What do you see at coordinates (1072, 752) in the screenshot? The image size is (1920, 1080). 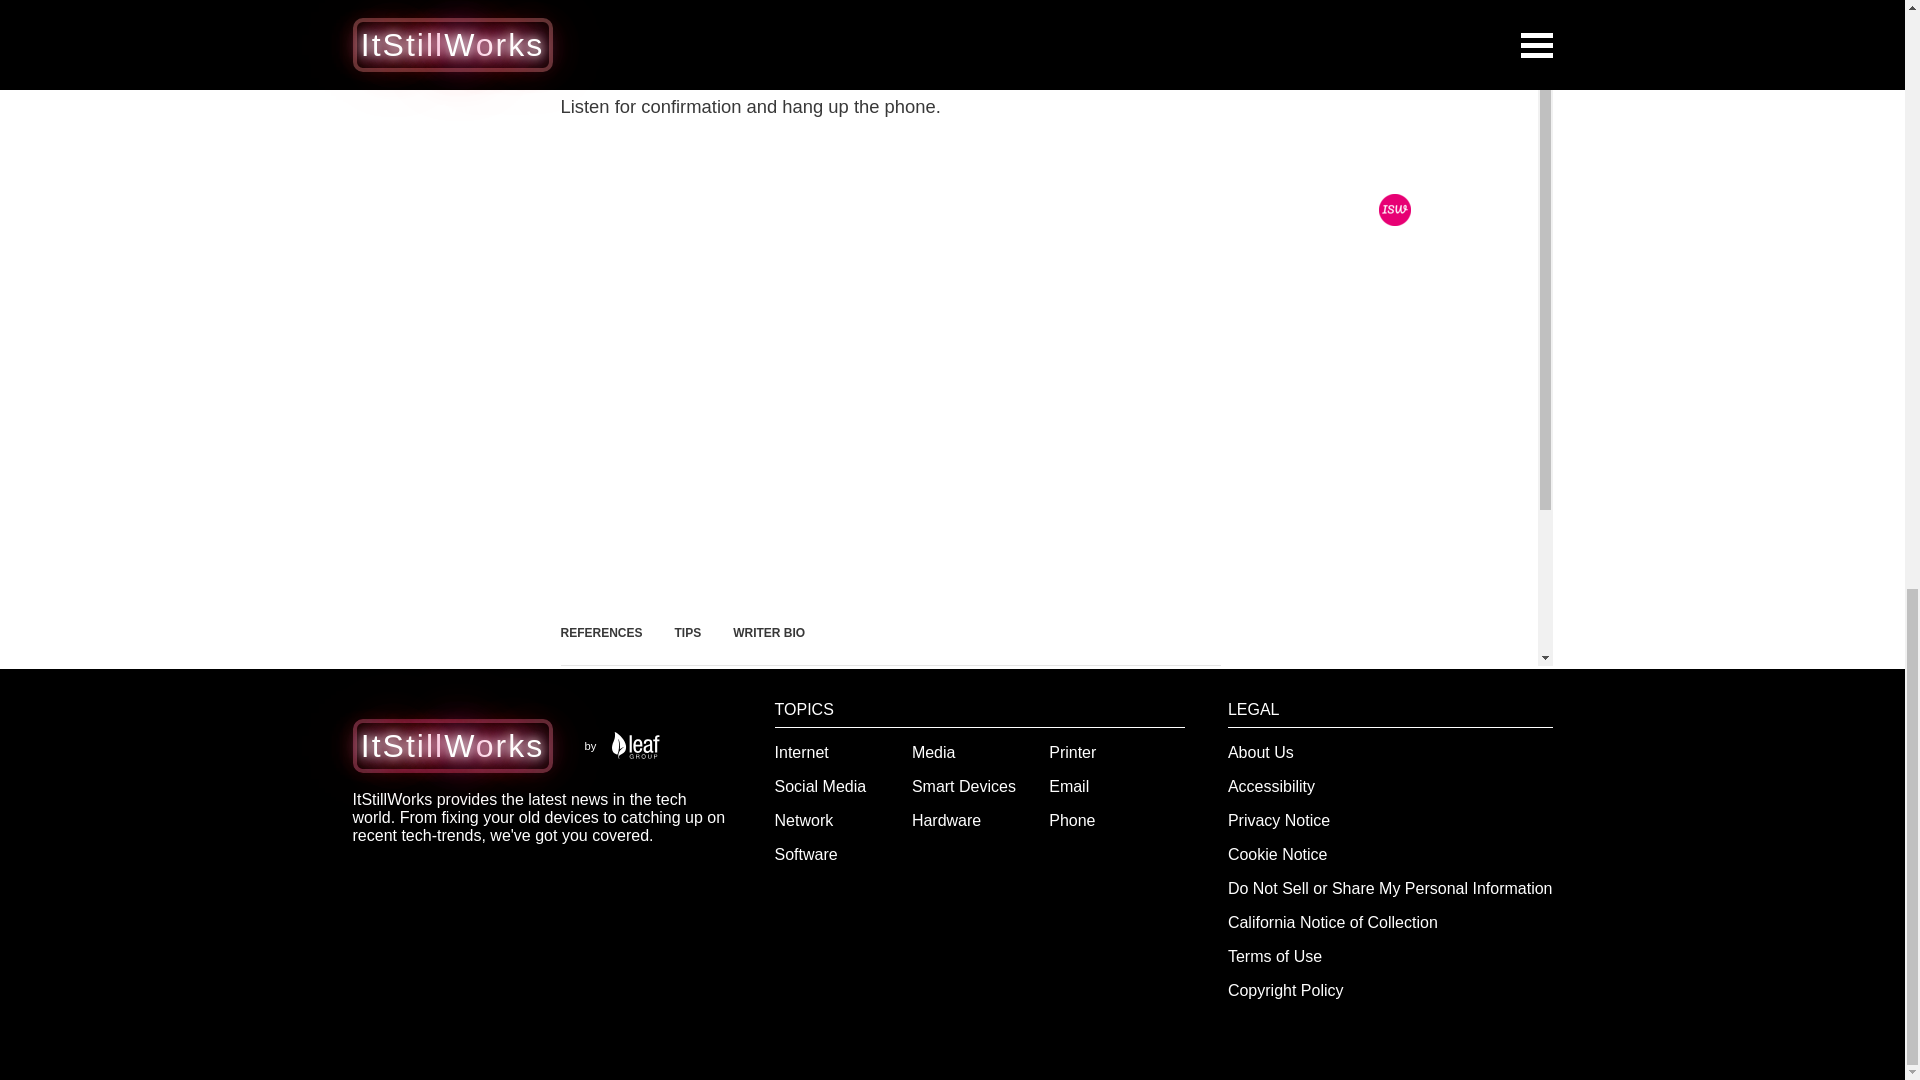 I see `Printer` at bounding box center [1072, 752].